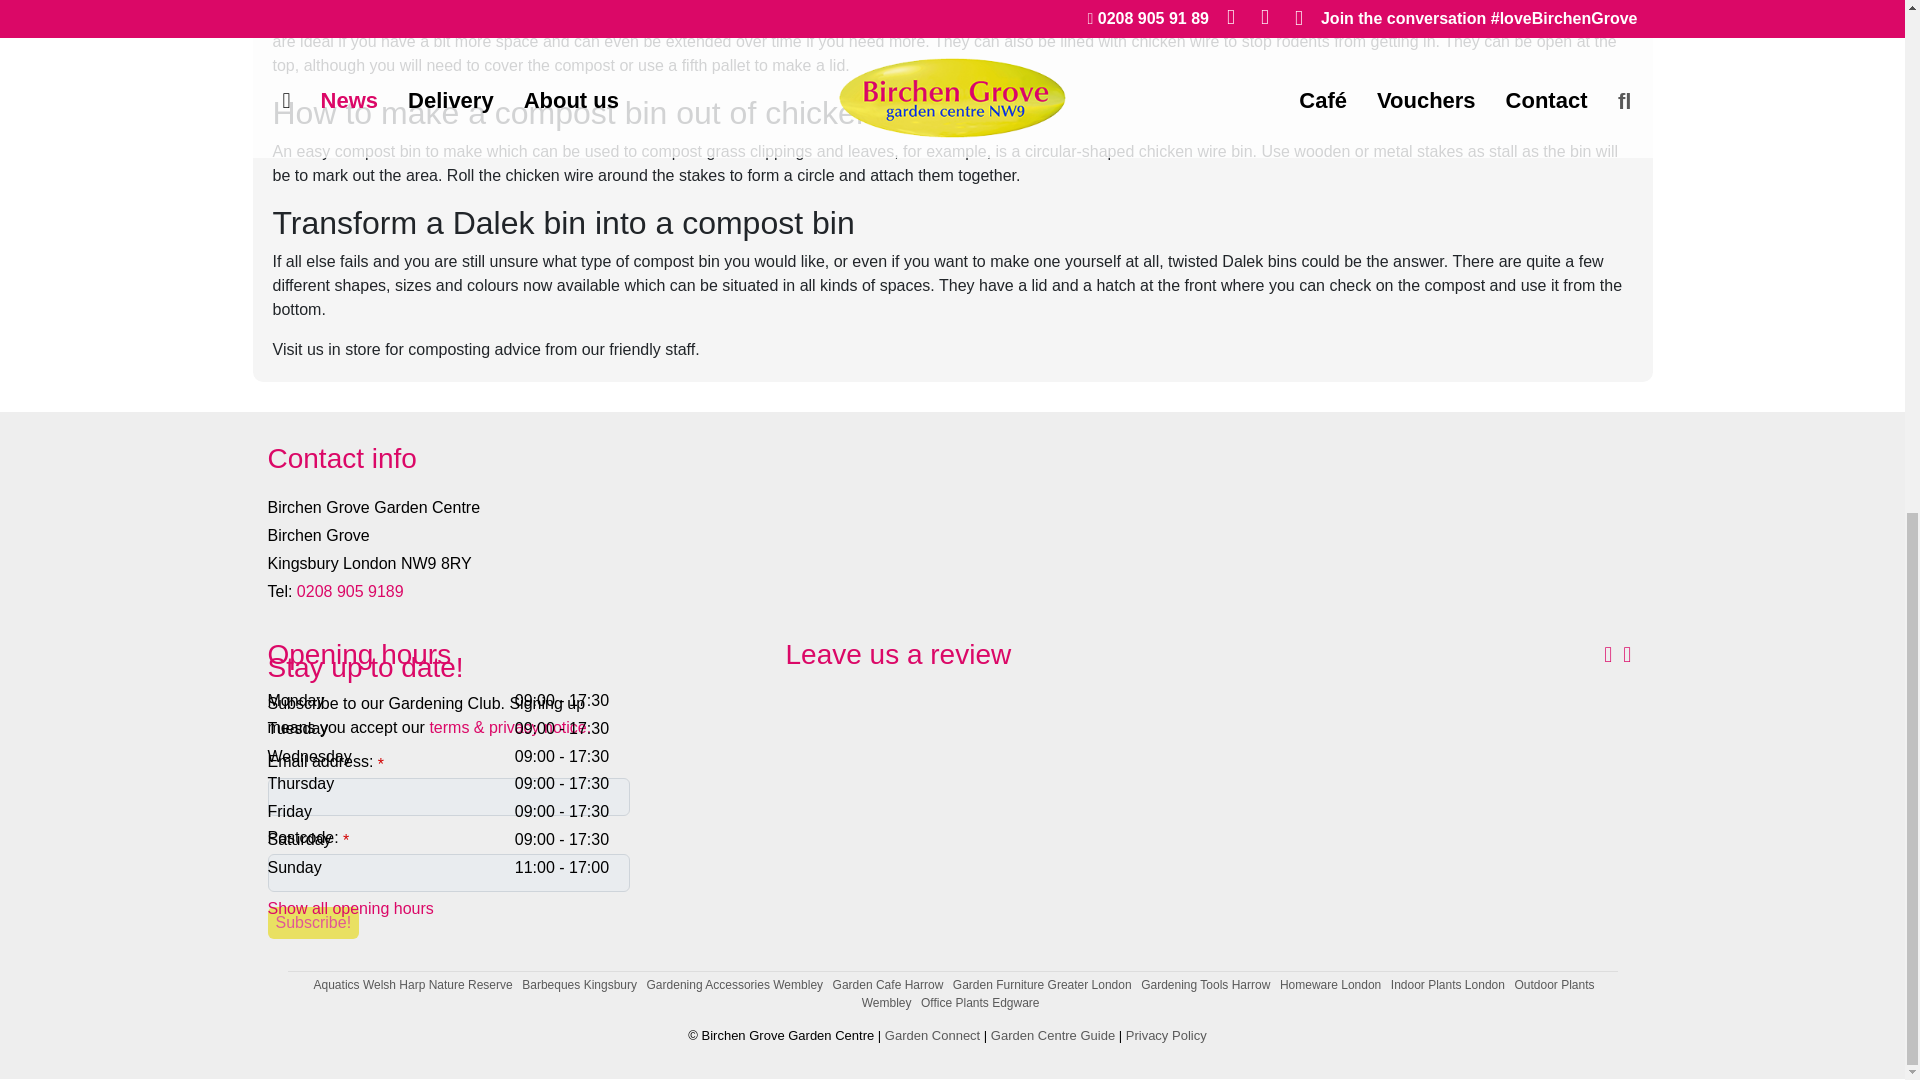  I want to click on Subscribe!, so click(314, 924).